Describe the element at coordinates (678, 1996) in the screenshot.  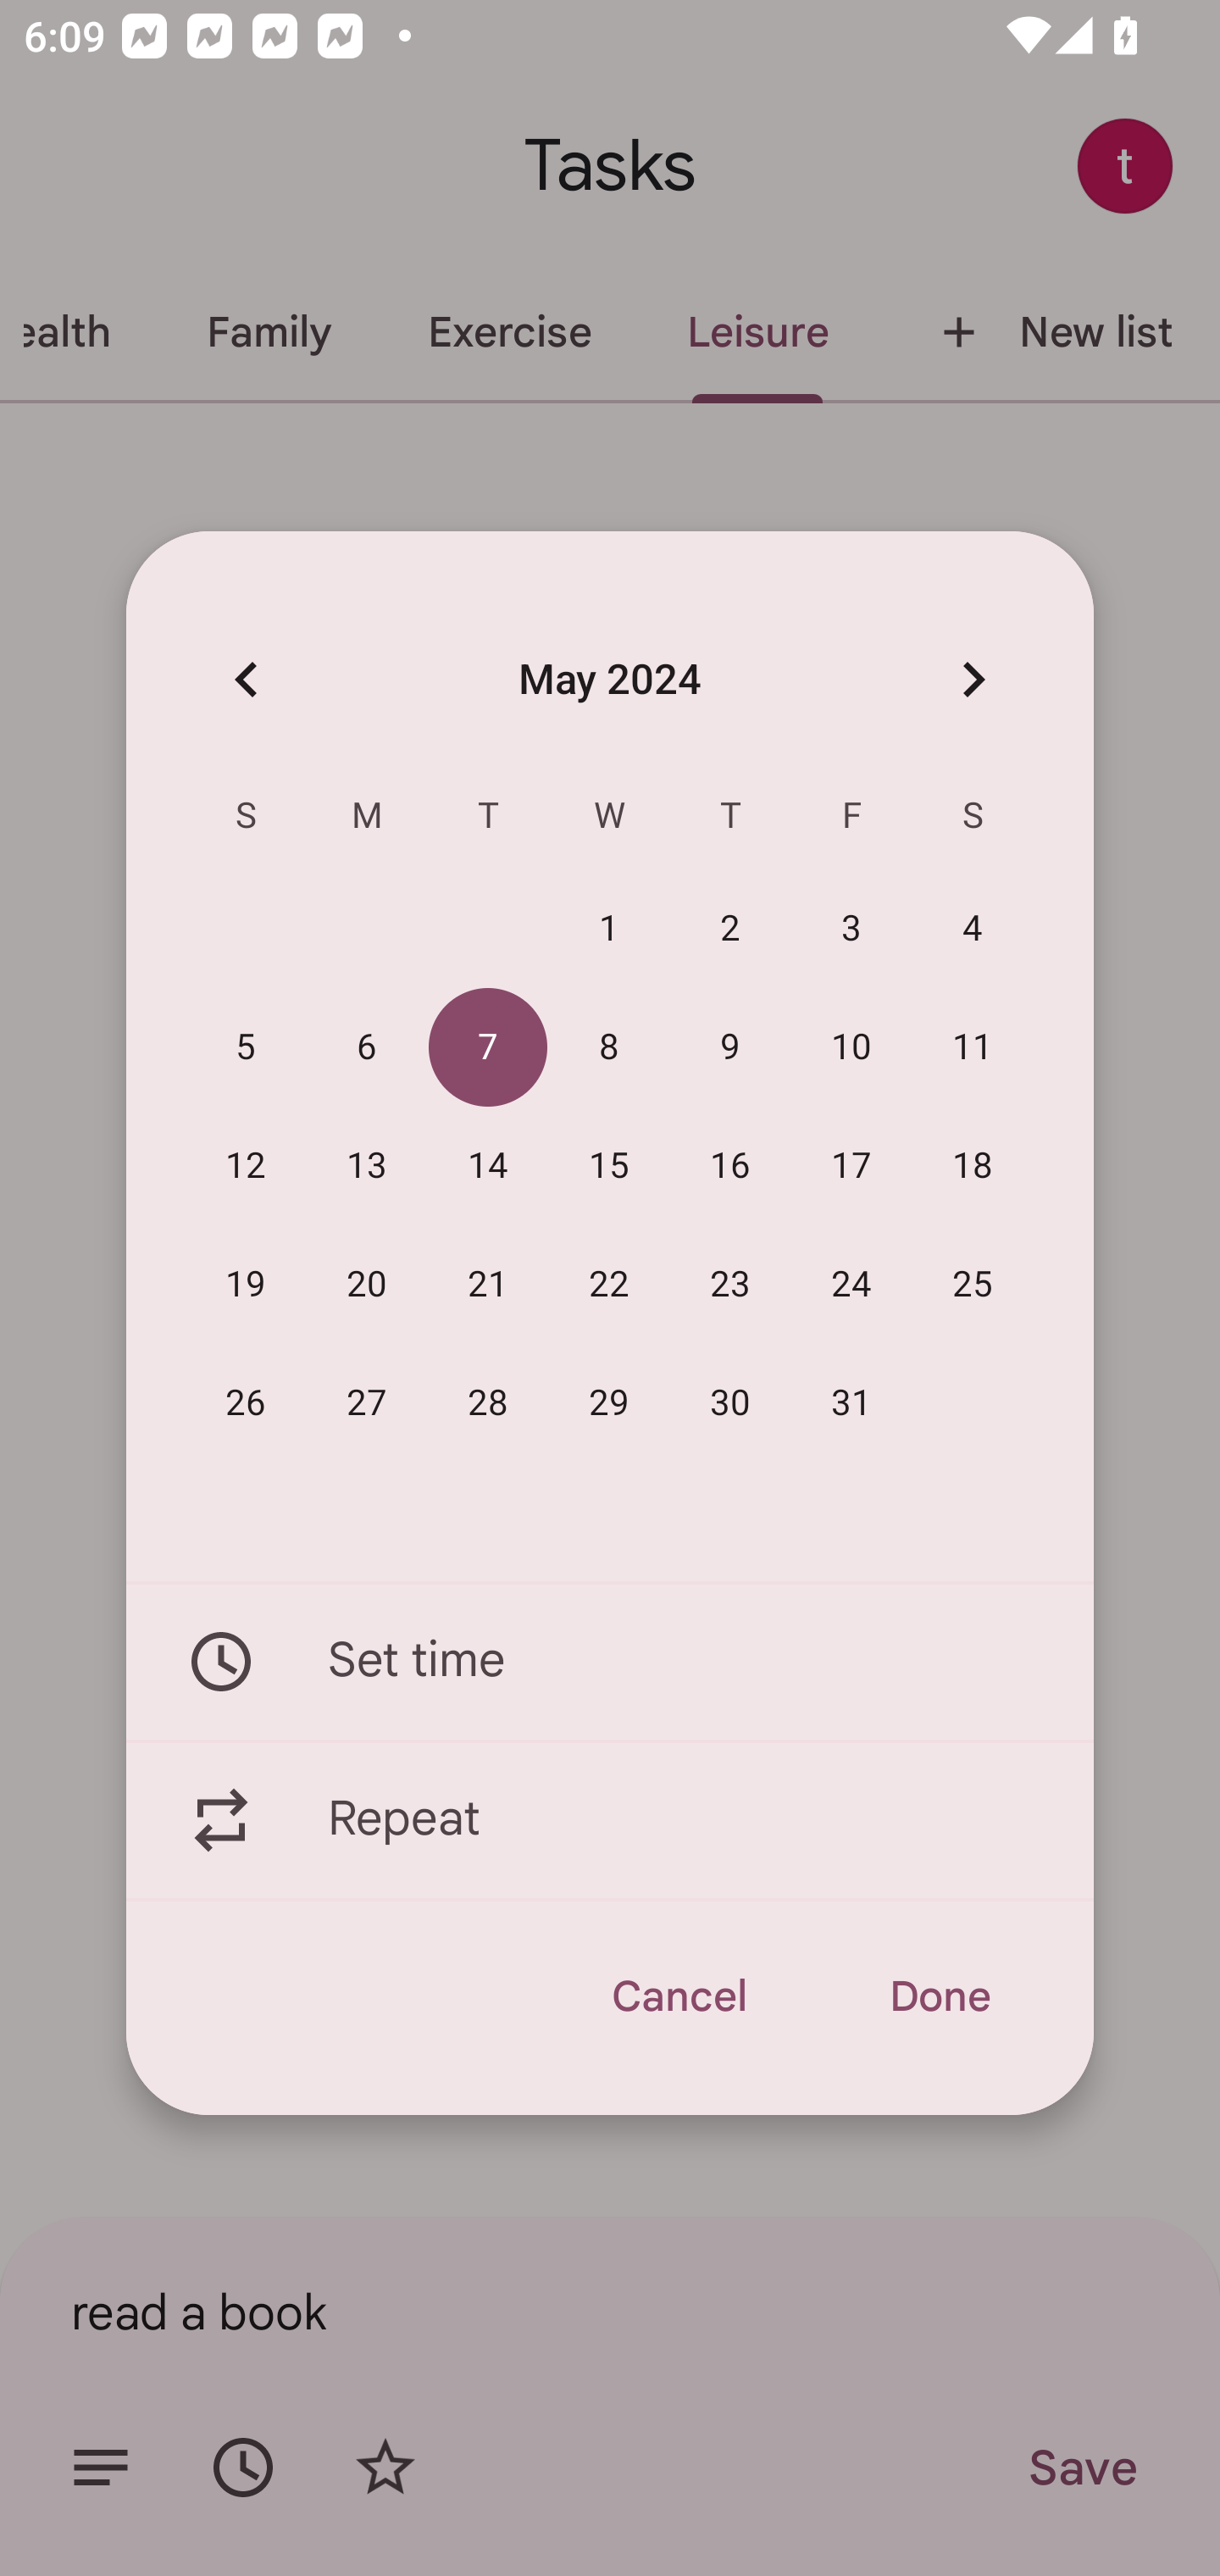
I see `Cancel` at that location.